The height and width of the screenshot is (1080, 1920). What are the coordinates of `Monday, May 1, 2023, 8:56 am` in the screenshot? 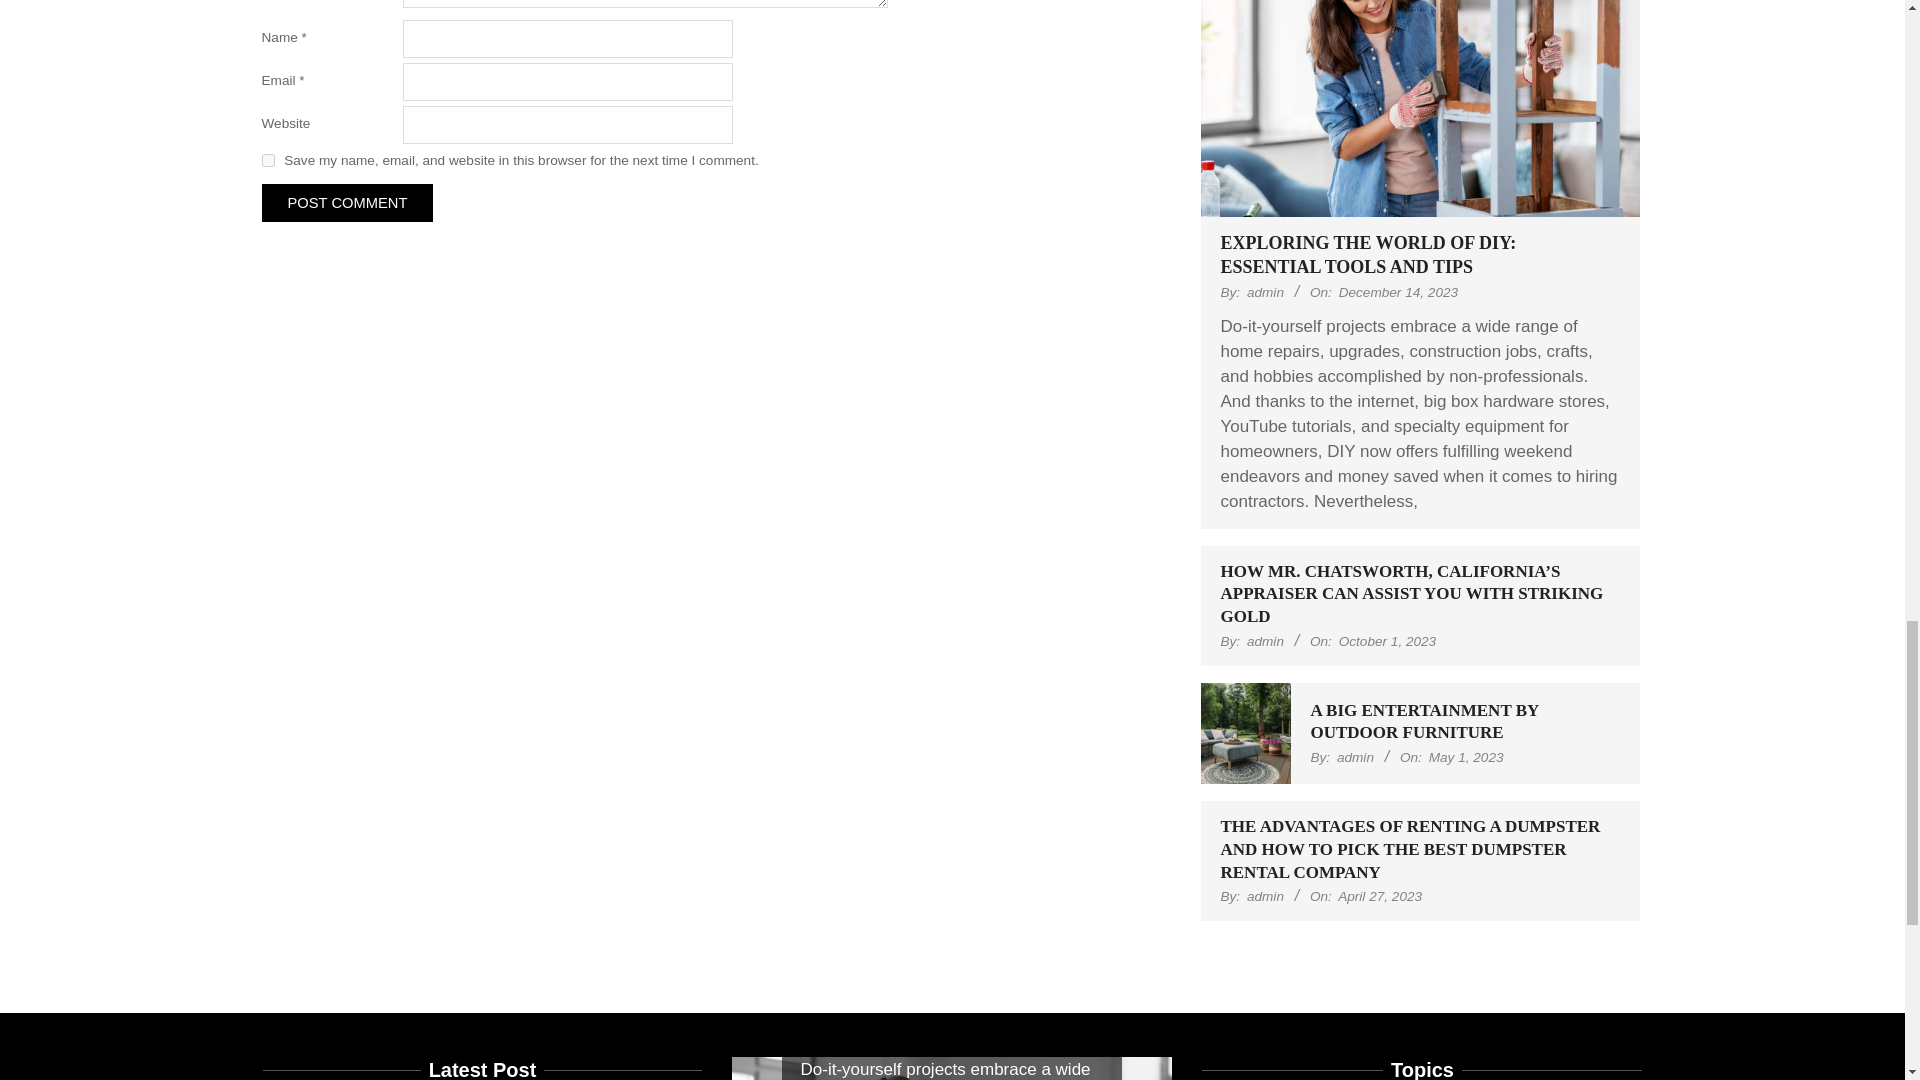 It's located at (1466, 756).